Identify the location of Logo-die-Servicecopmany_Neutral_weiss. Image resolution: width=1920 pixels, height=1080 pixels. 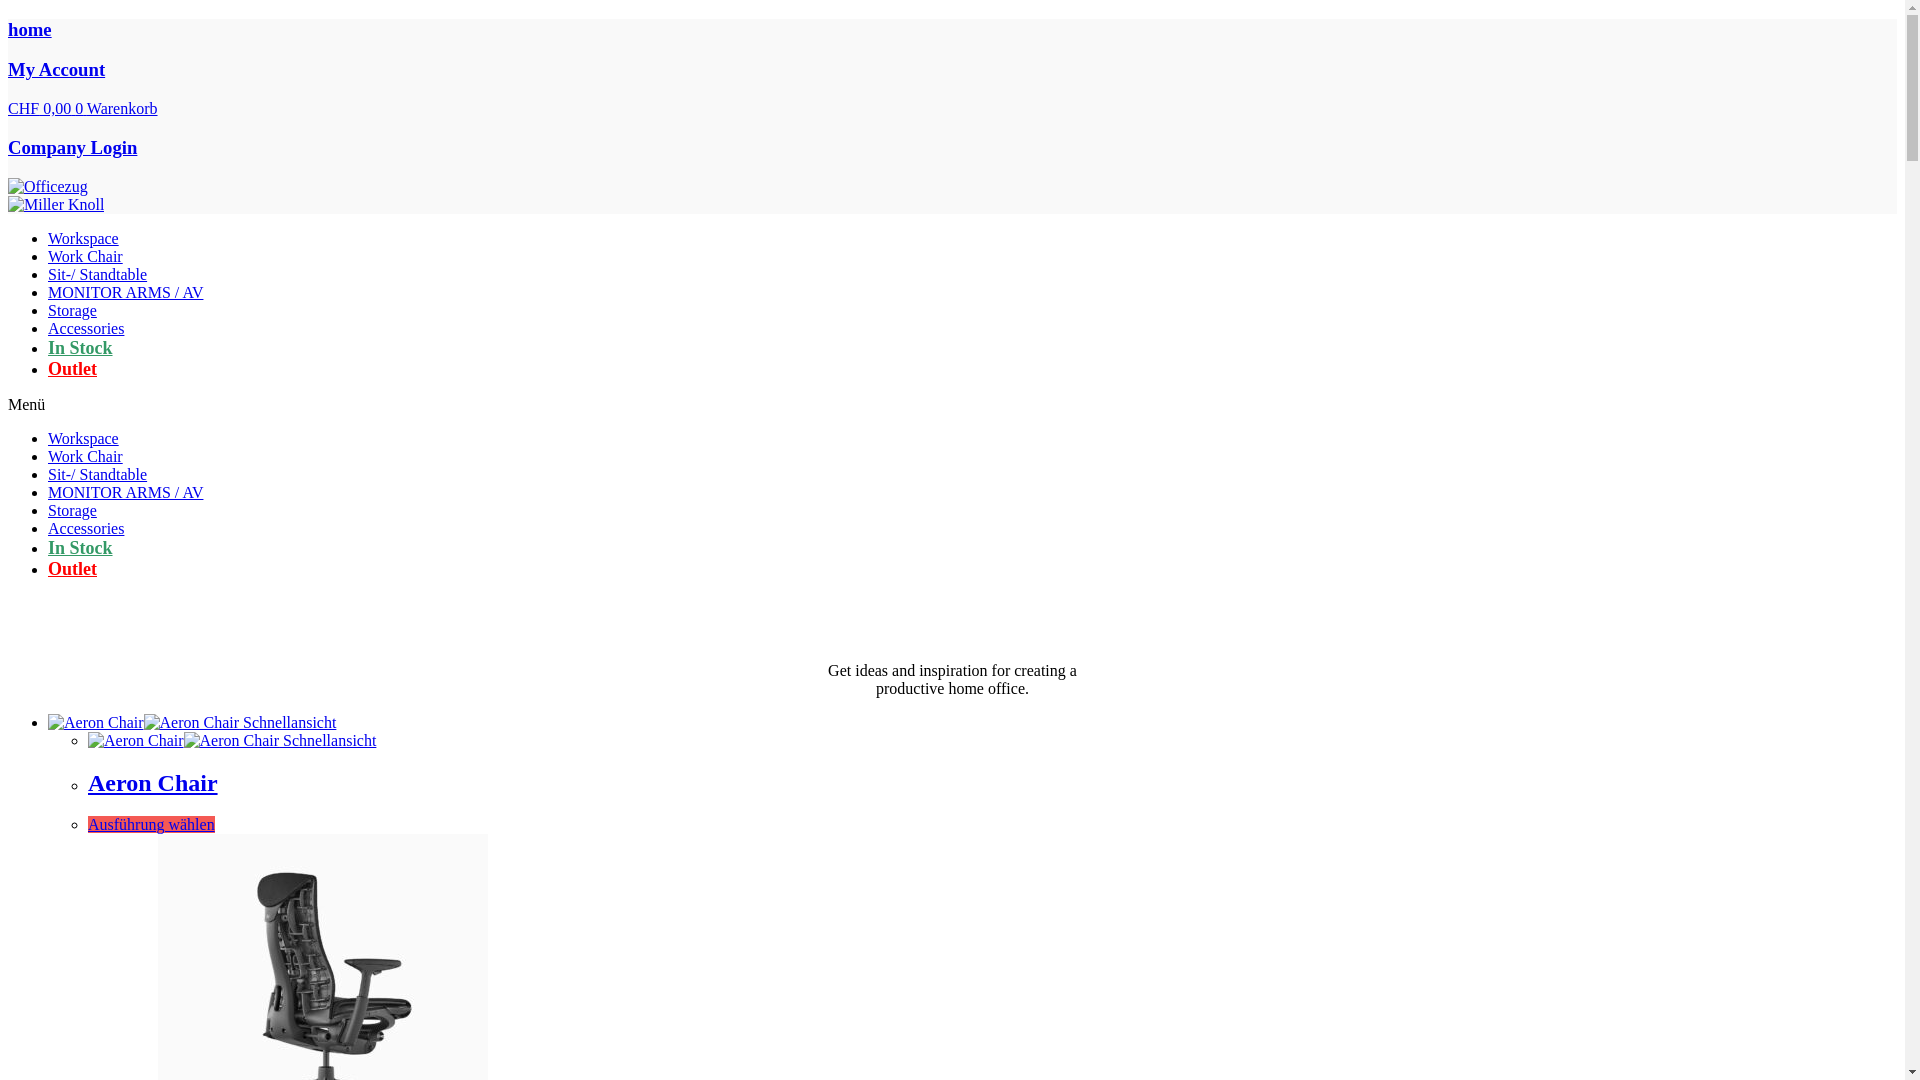
(48, 187).